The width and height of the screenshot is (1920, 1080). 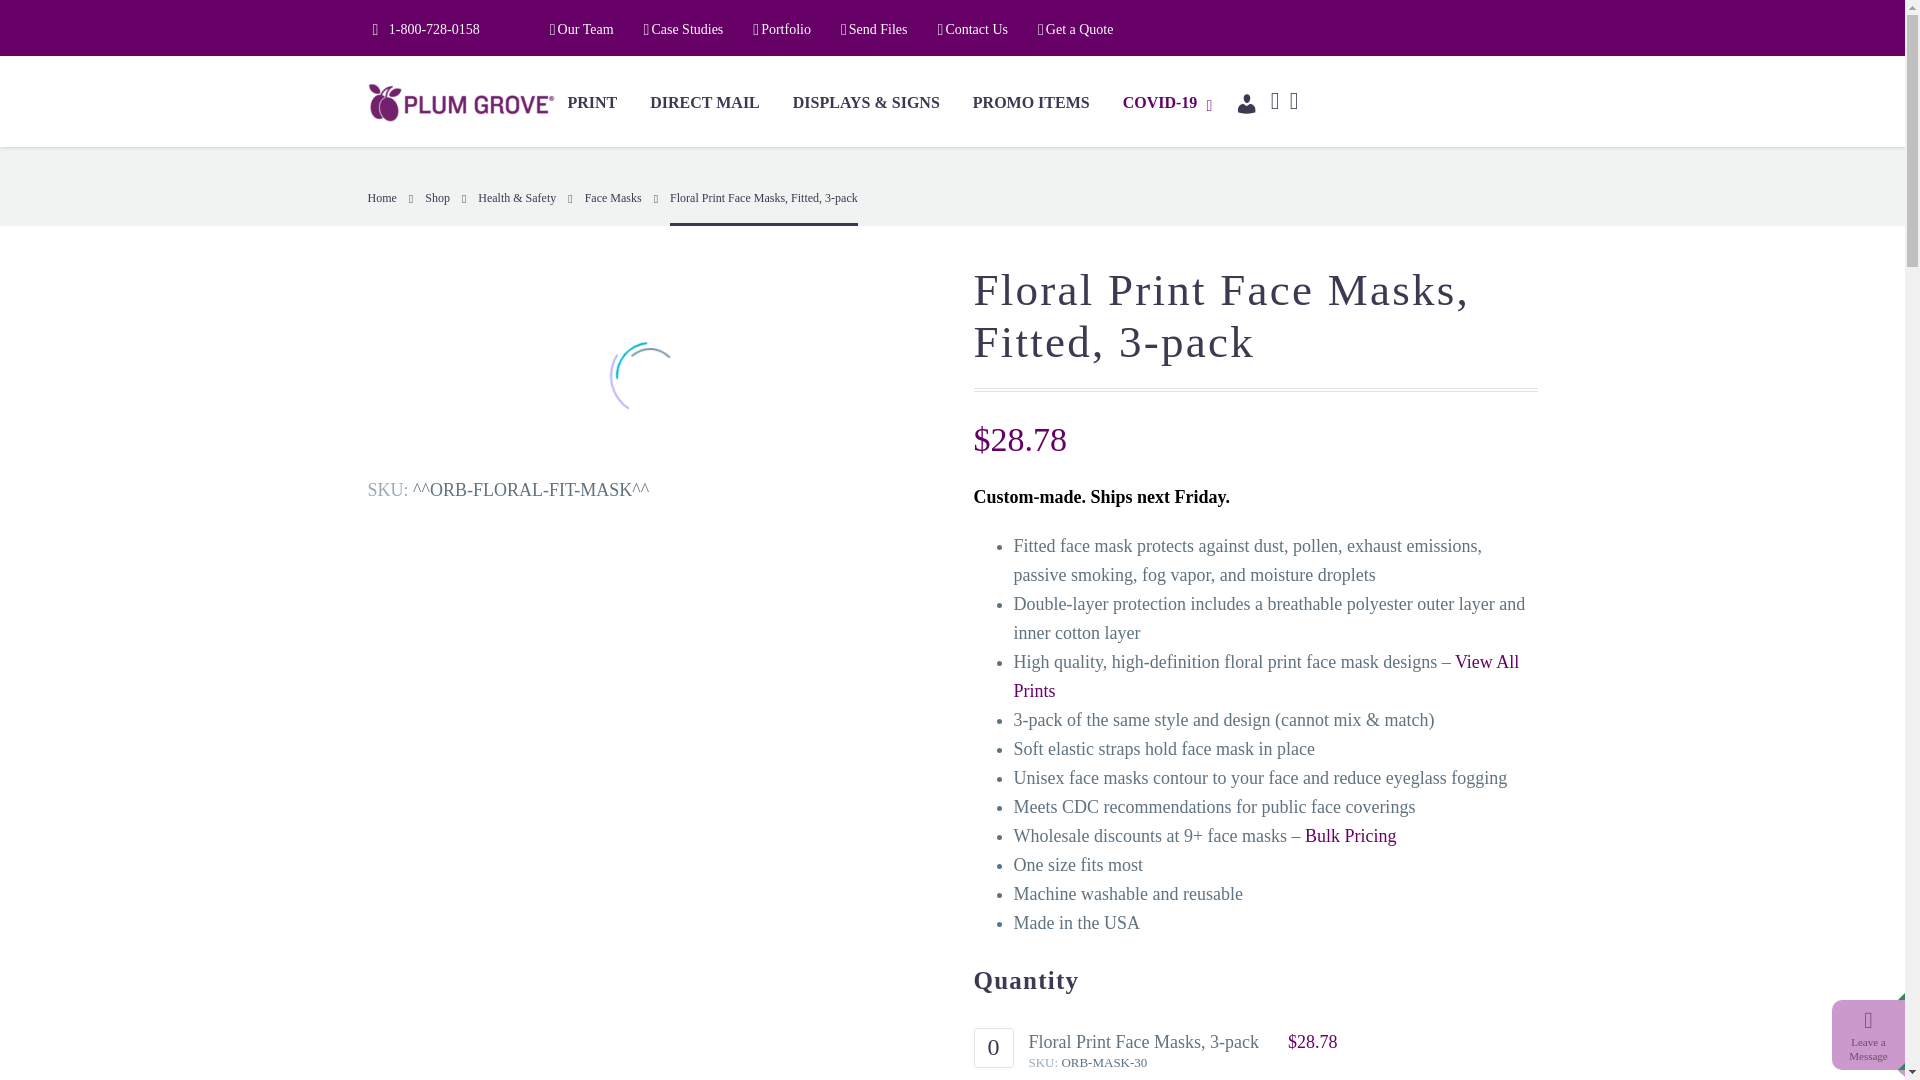 I want to click on 1-800-728-0158, so click(x=434, y=28).